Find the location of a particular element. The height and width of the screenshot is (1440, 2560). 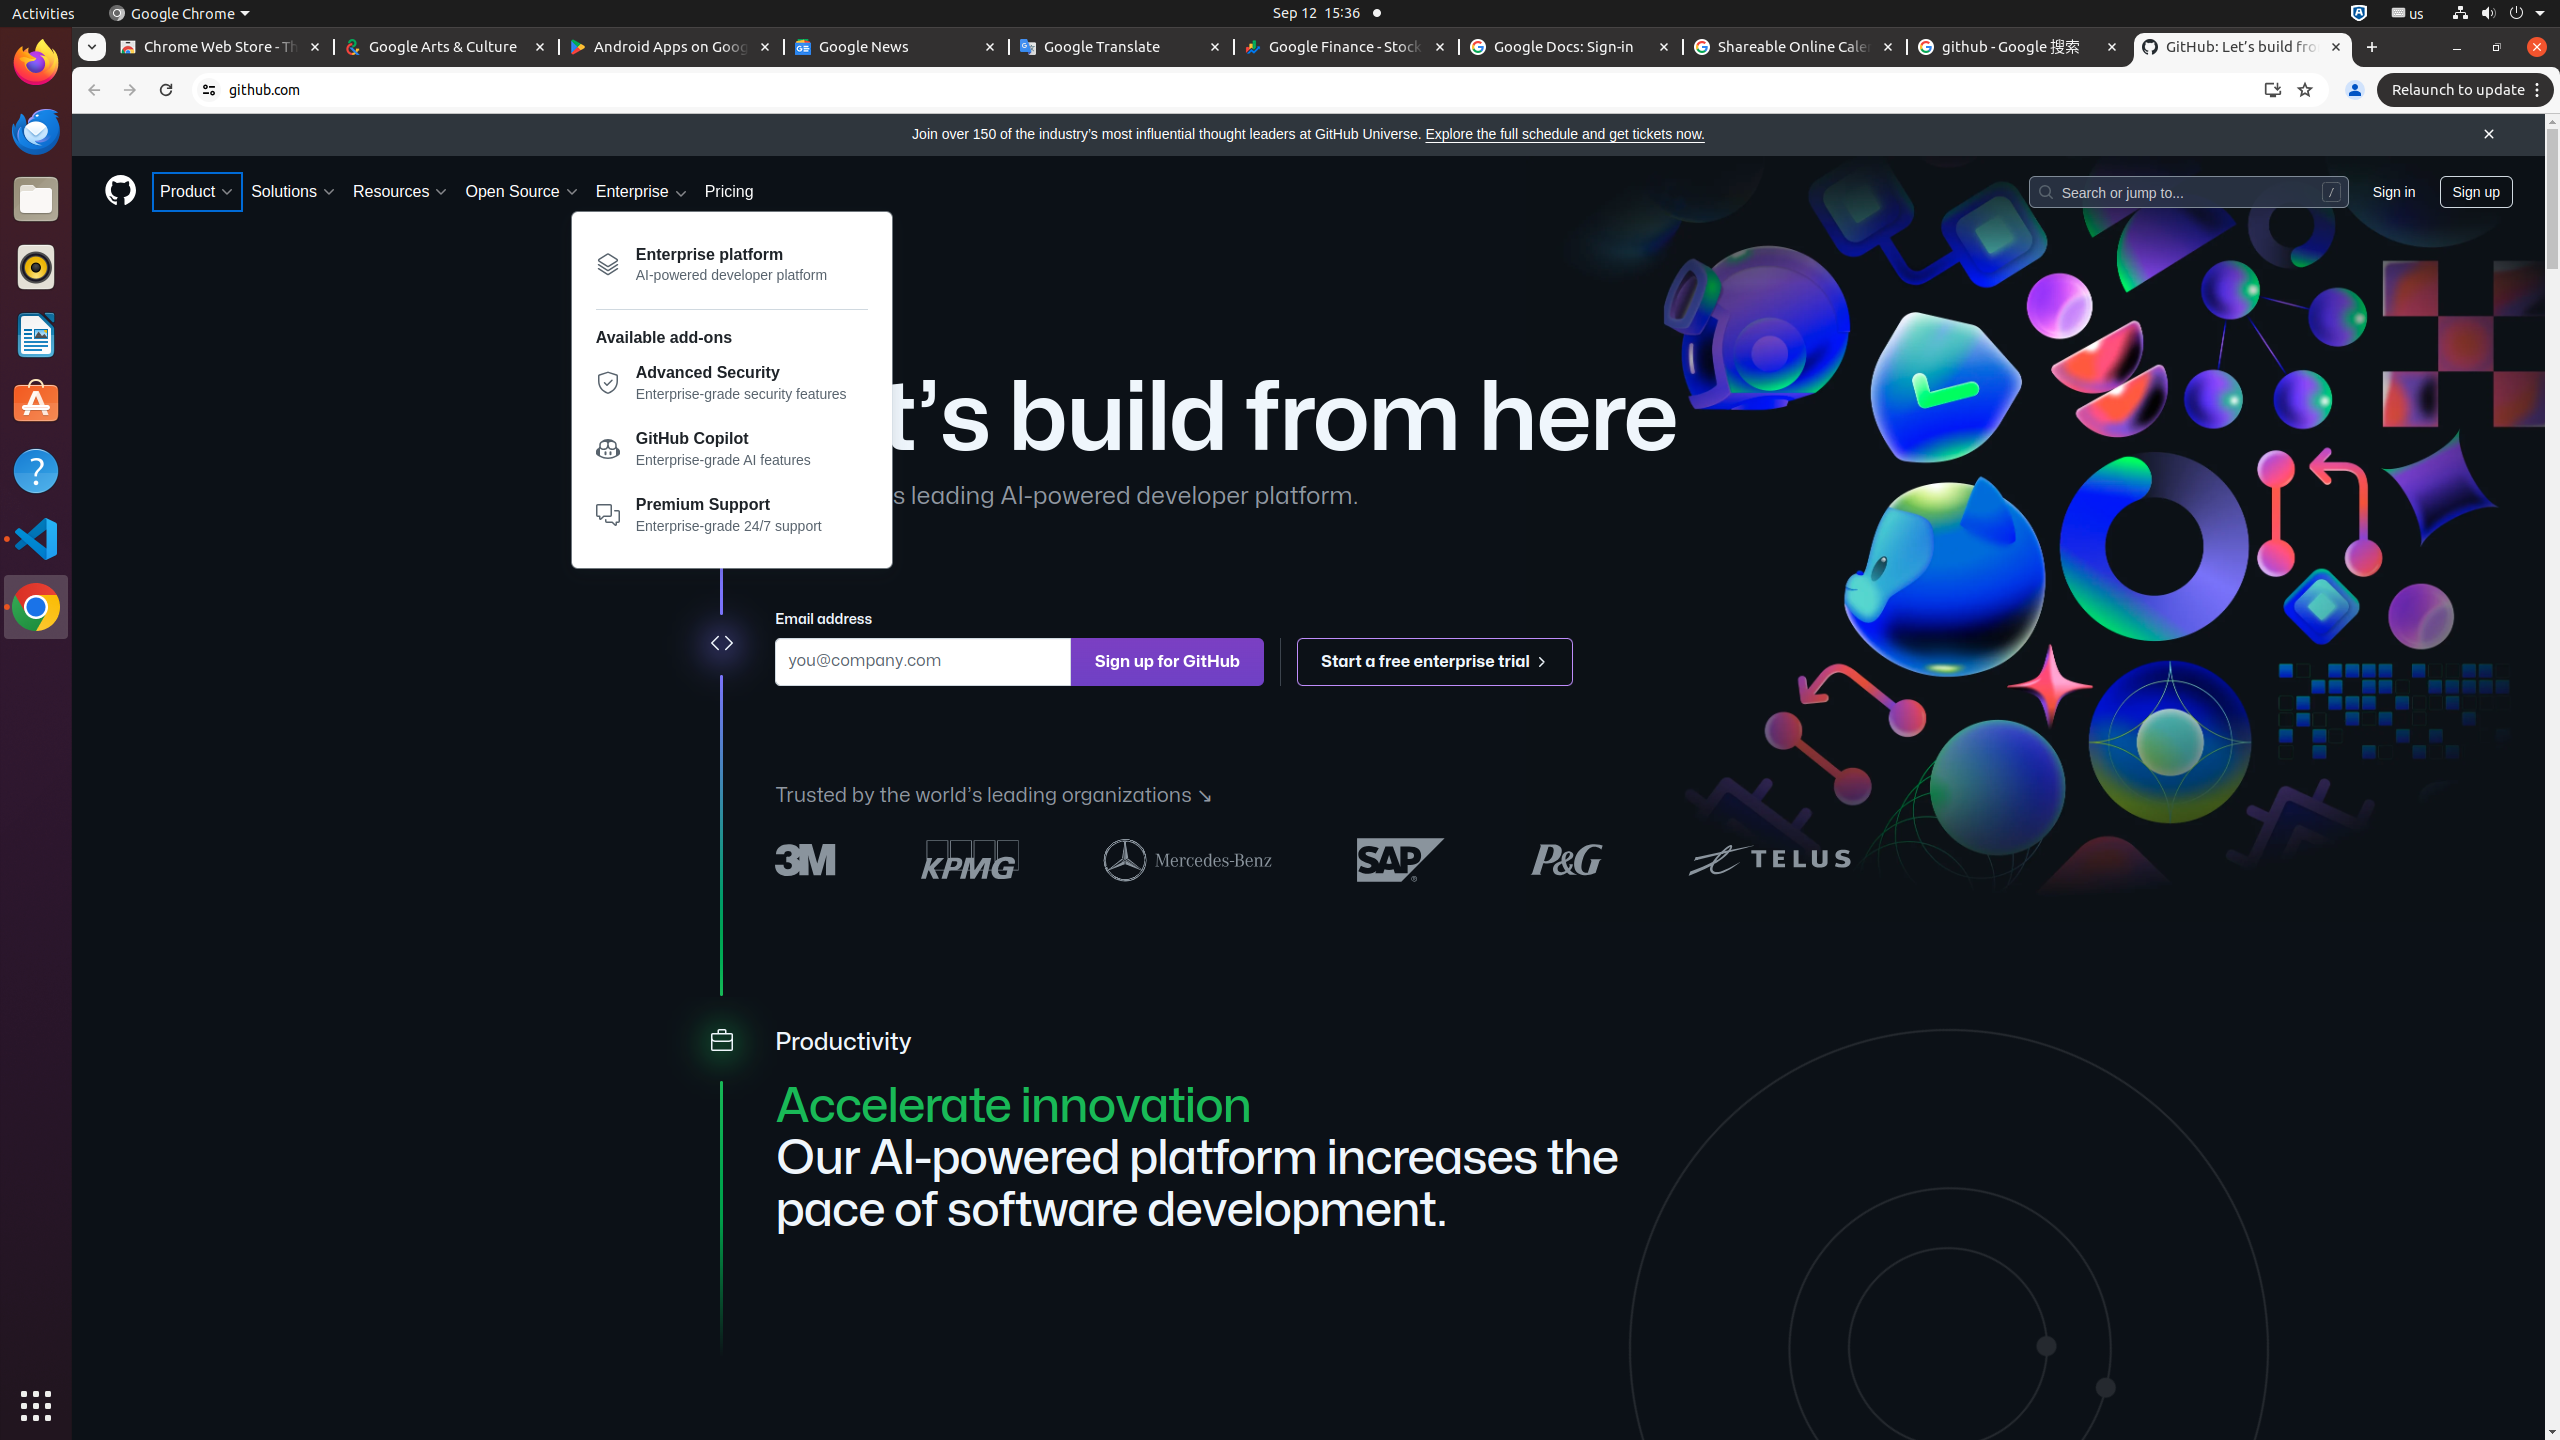

Files is located at coordinates (36, 200).